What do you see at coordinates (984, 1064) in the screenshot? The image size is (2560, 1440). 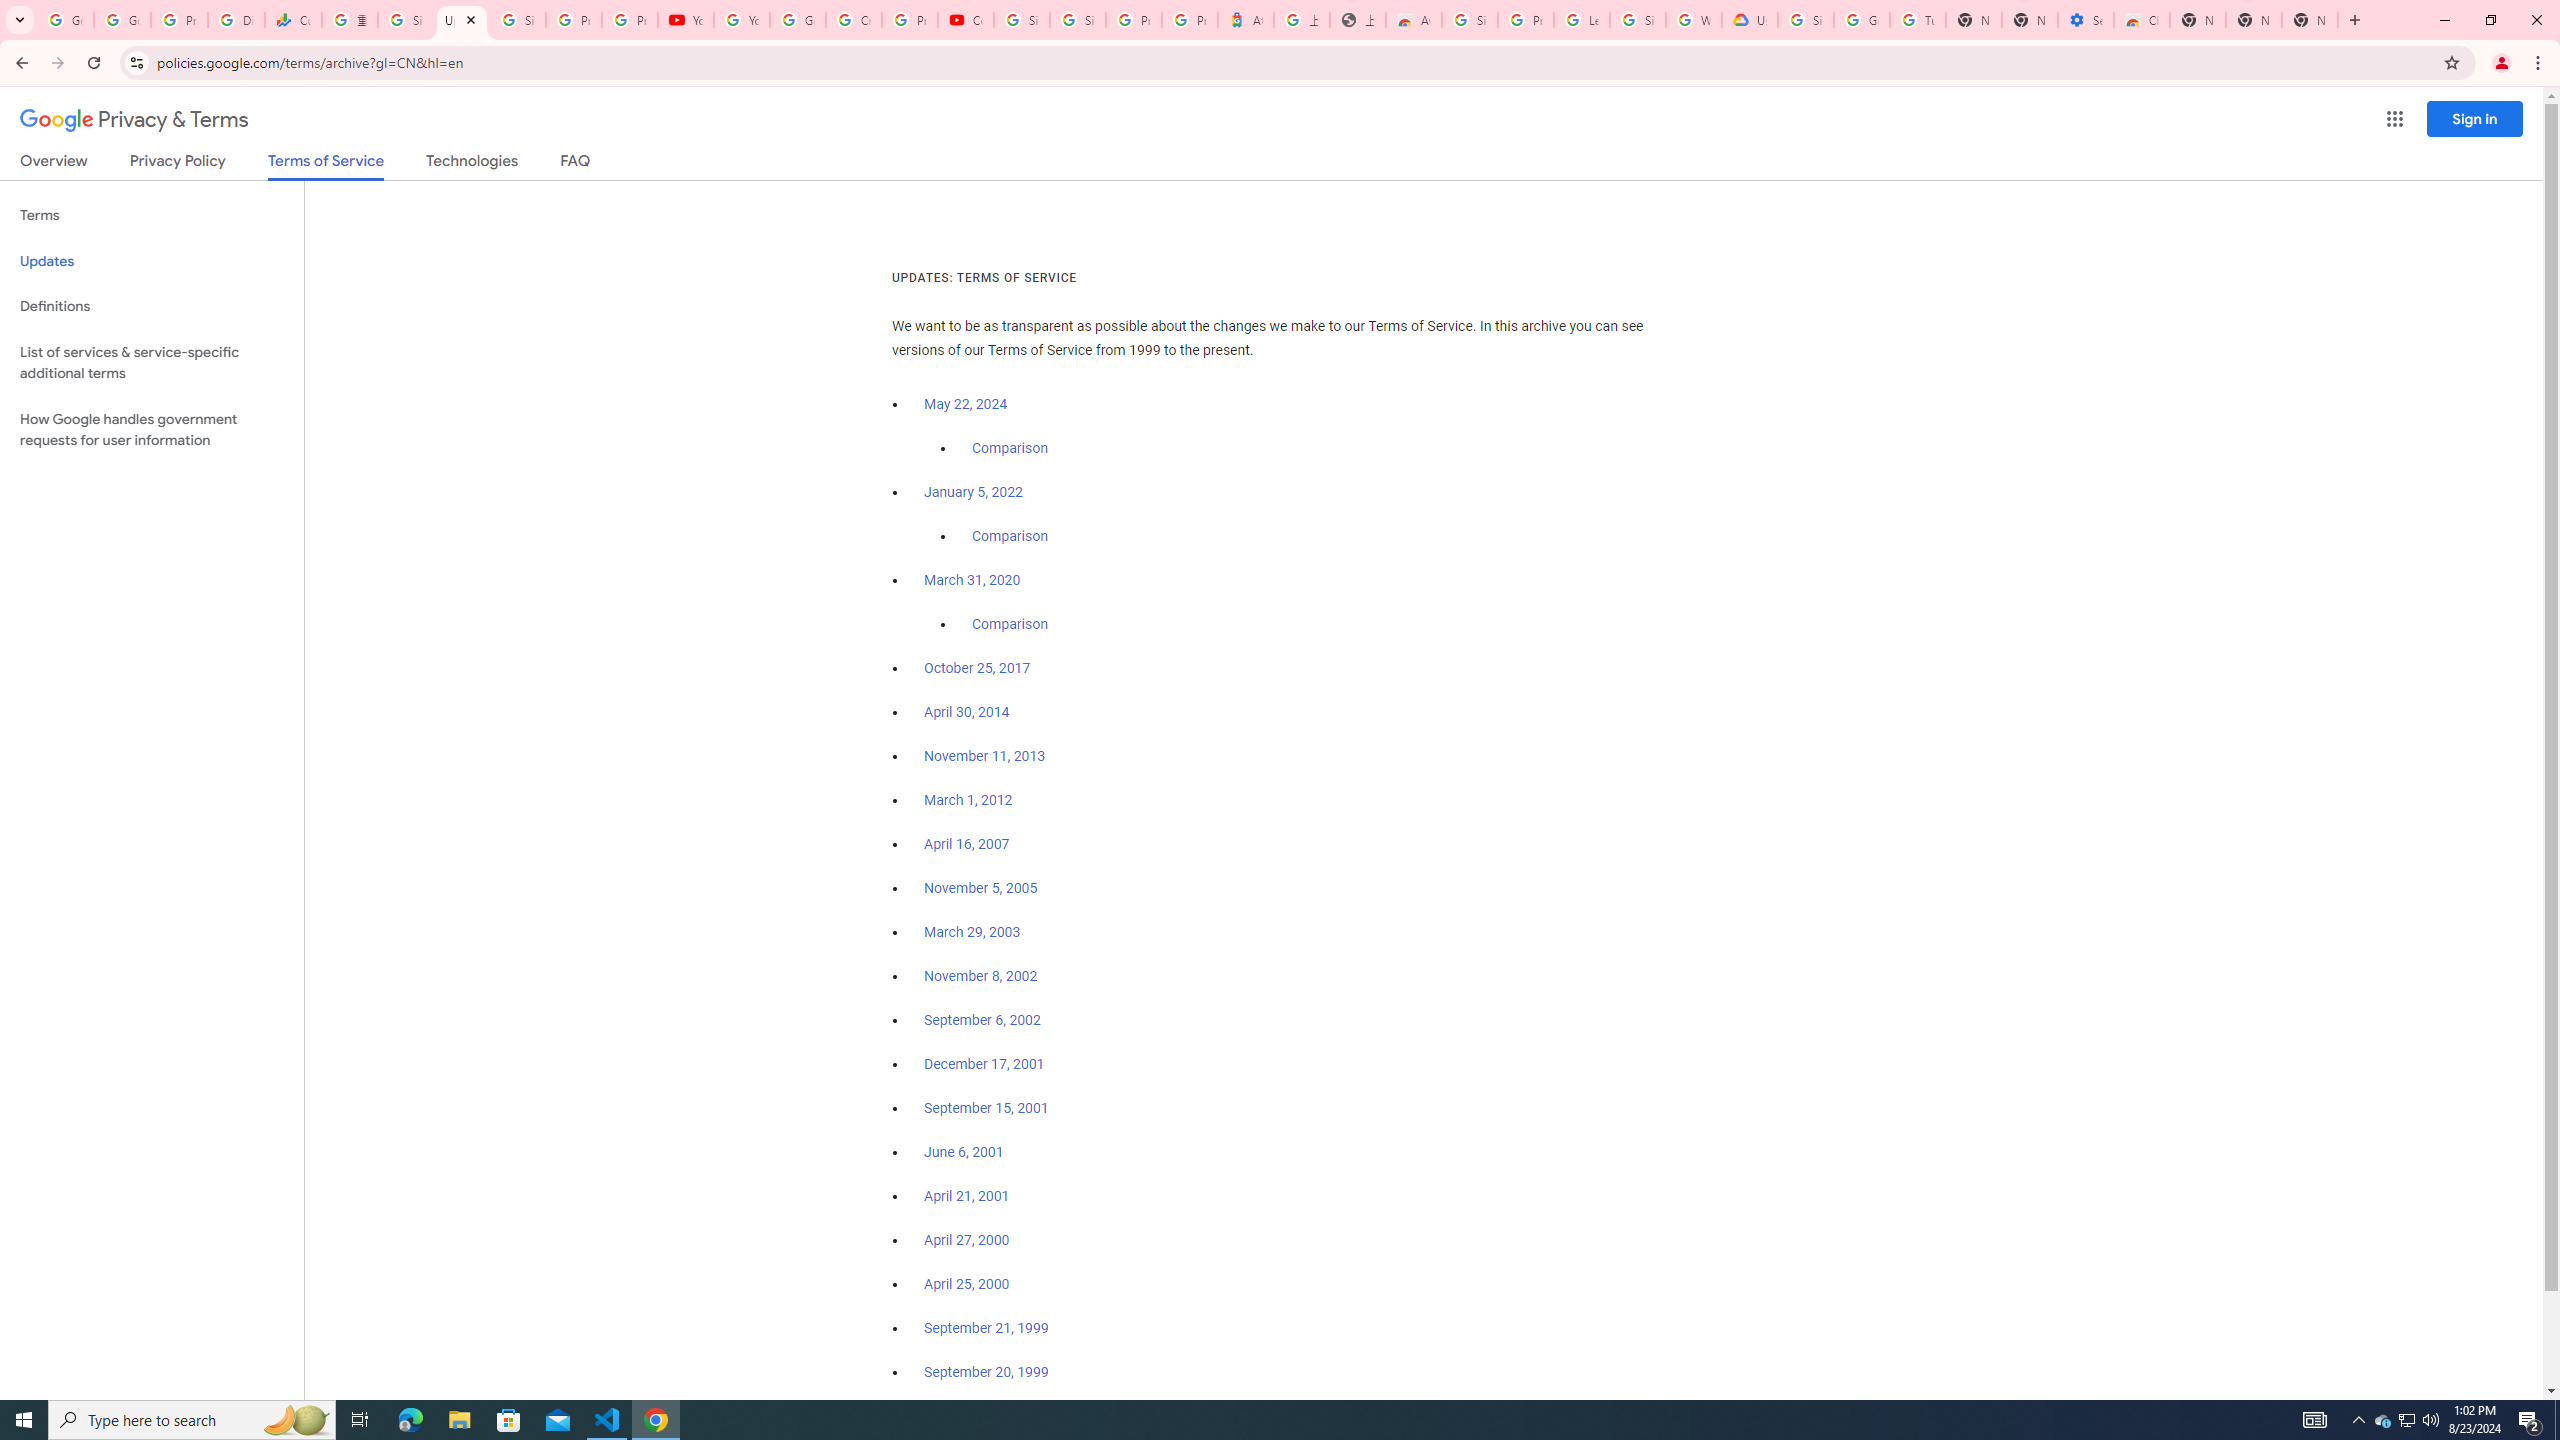 I see `December 17, 2001` at bounding box center [984, 1064].